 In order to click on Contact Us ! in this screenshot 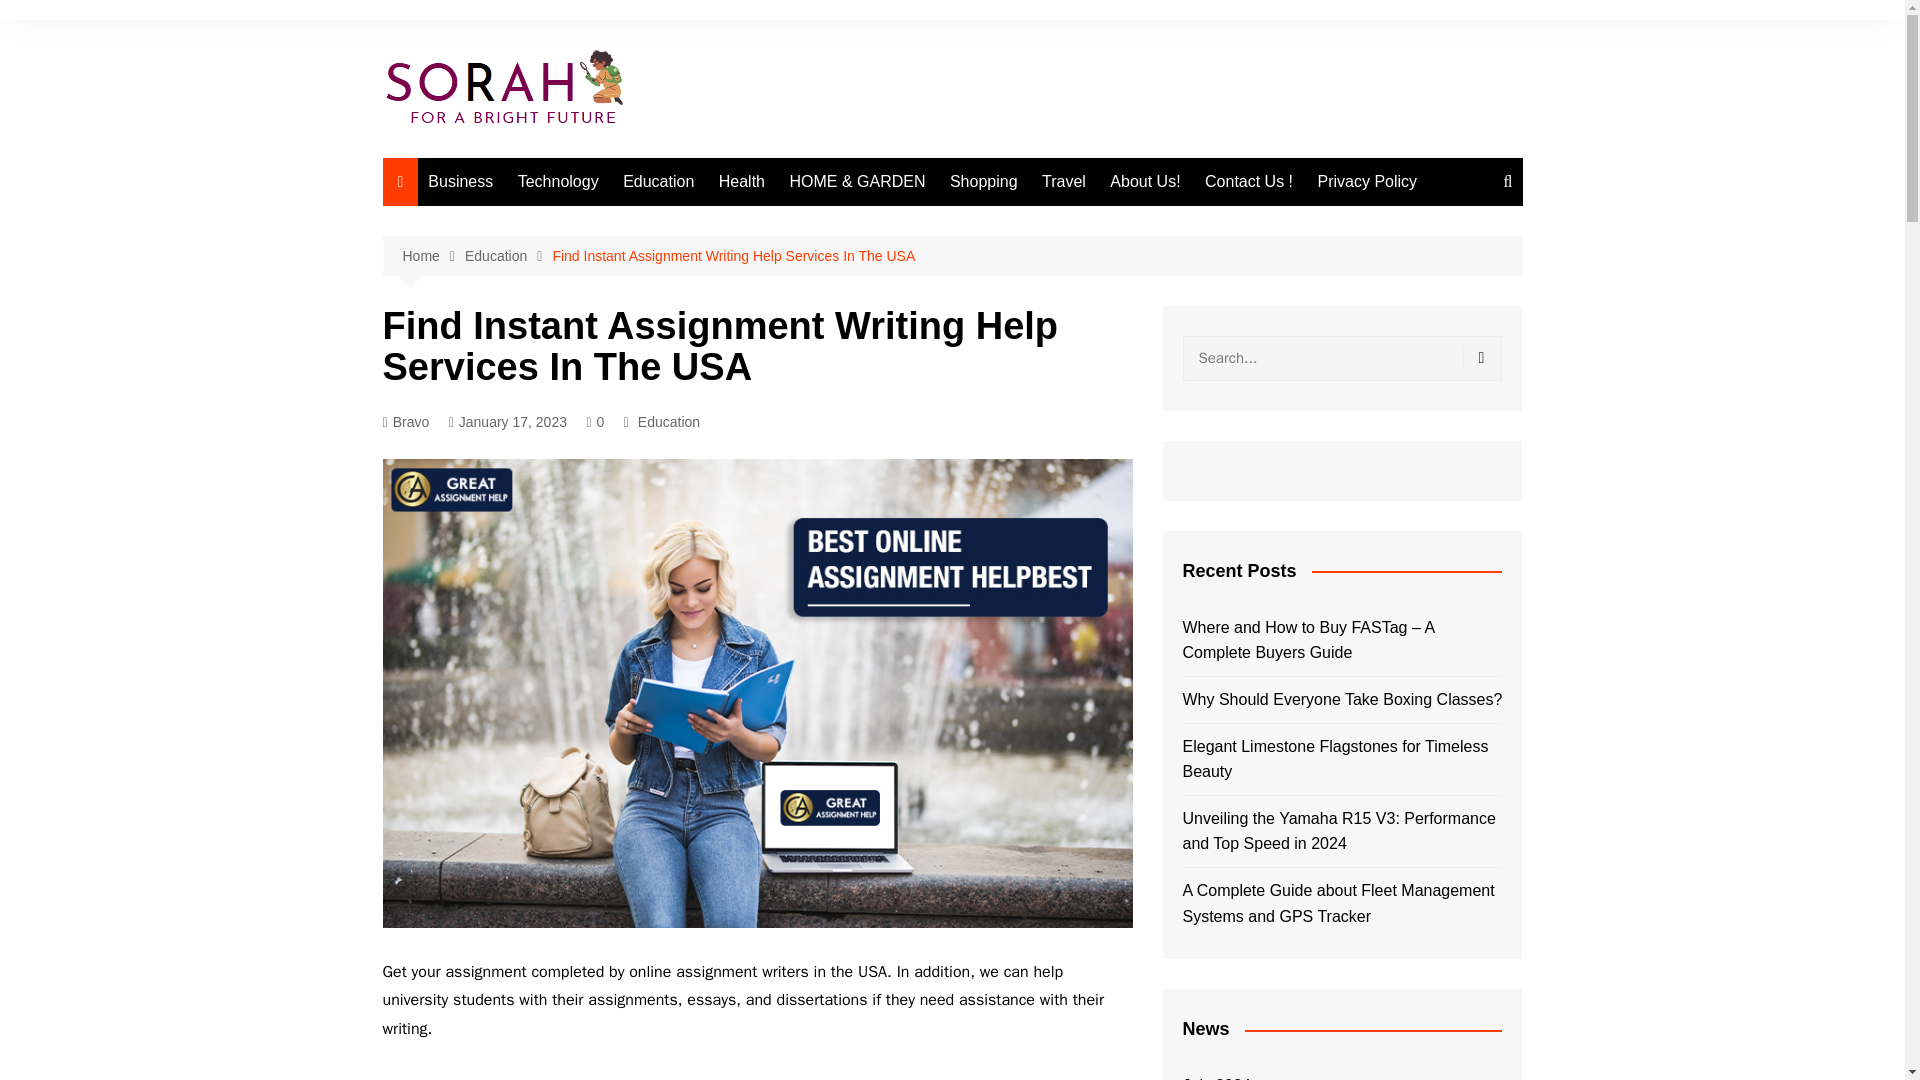, I will do `click(1248, 182)`.